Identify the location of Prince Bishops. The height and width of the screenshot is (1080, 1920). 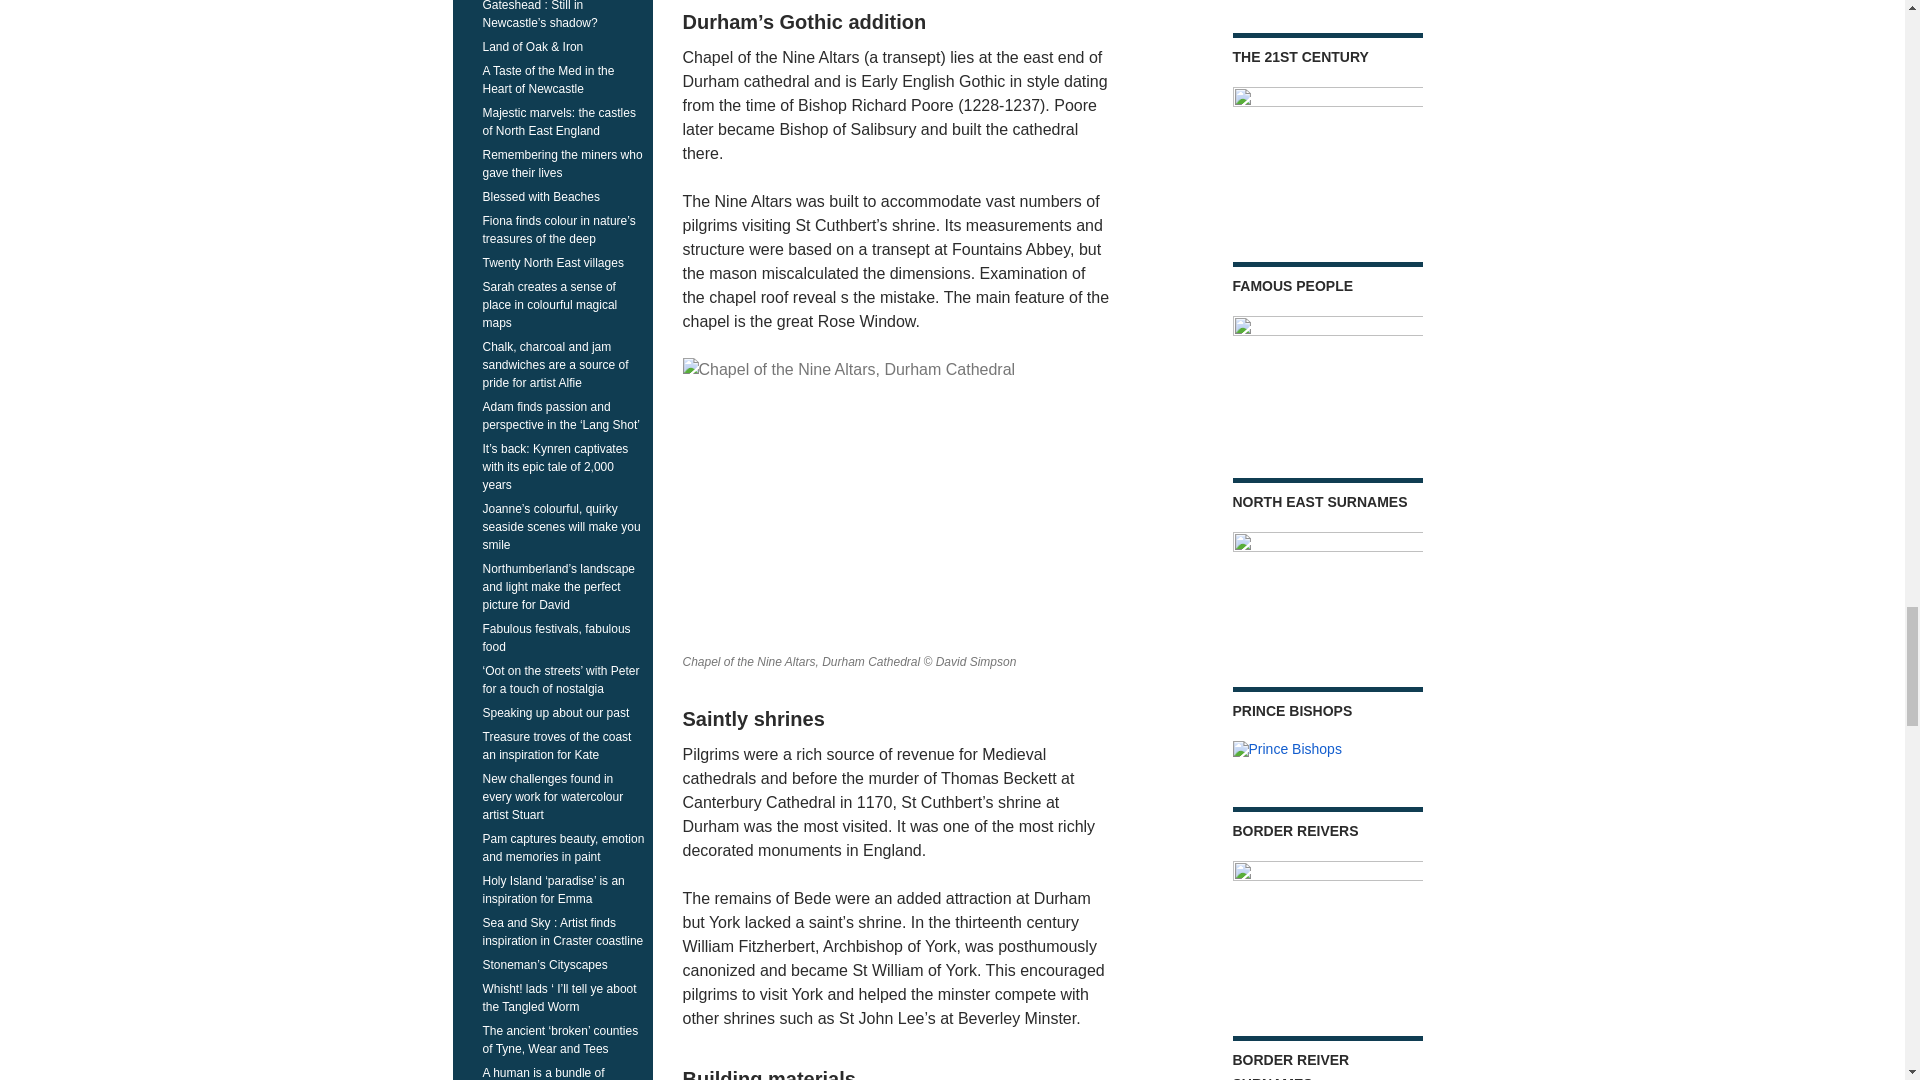
(1286, 750).